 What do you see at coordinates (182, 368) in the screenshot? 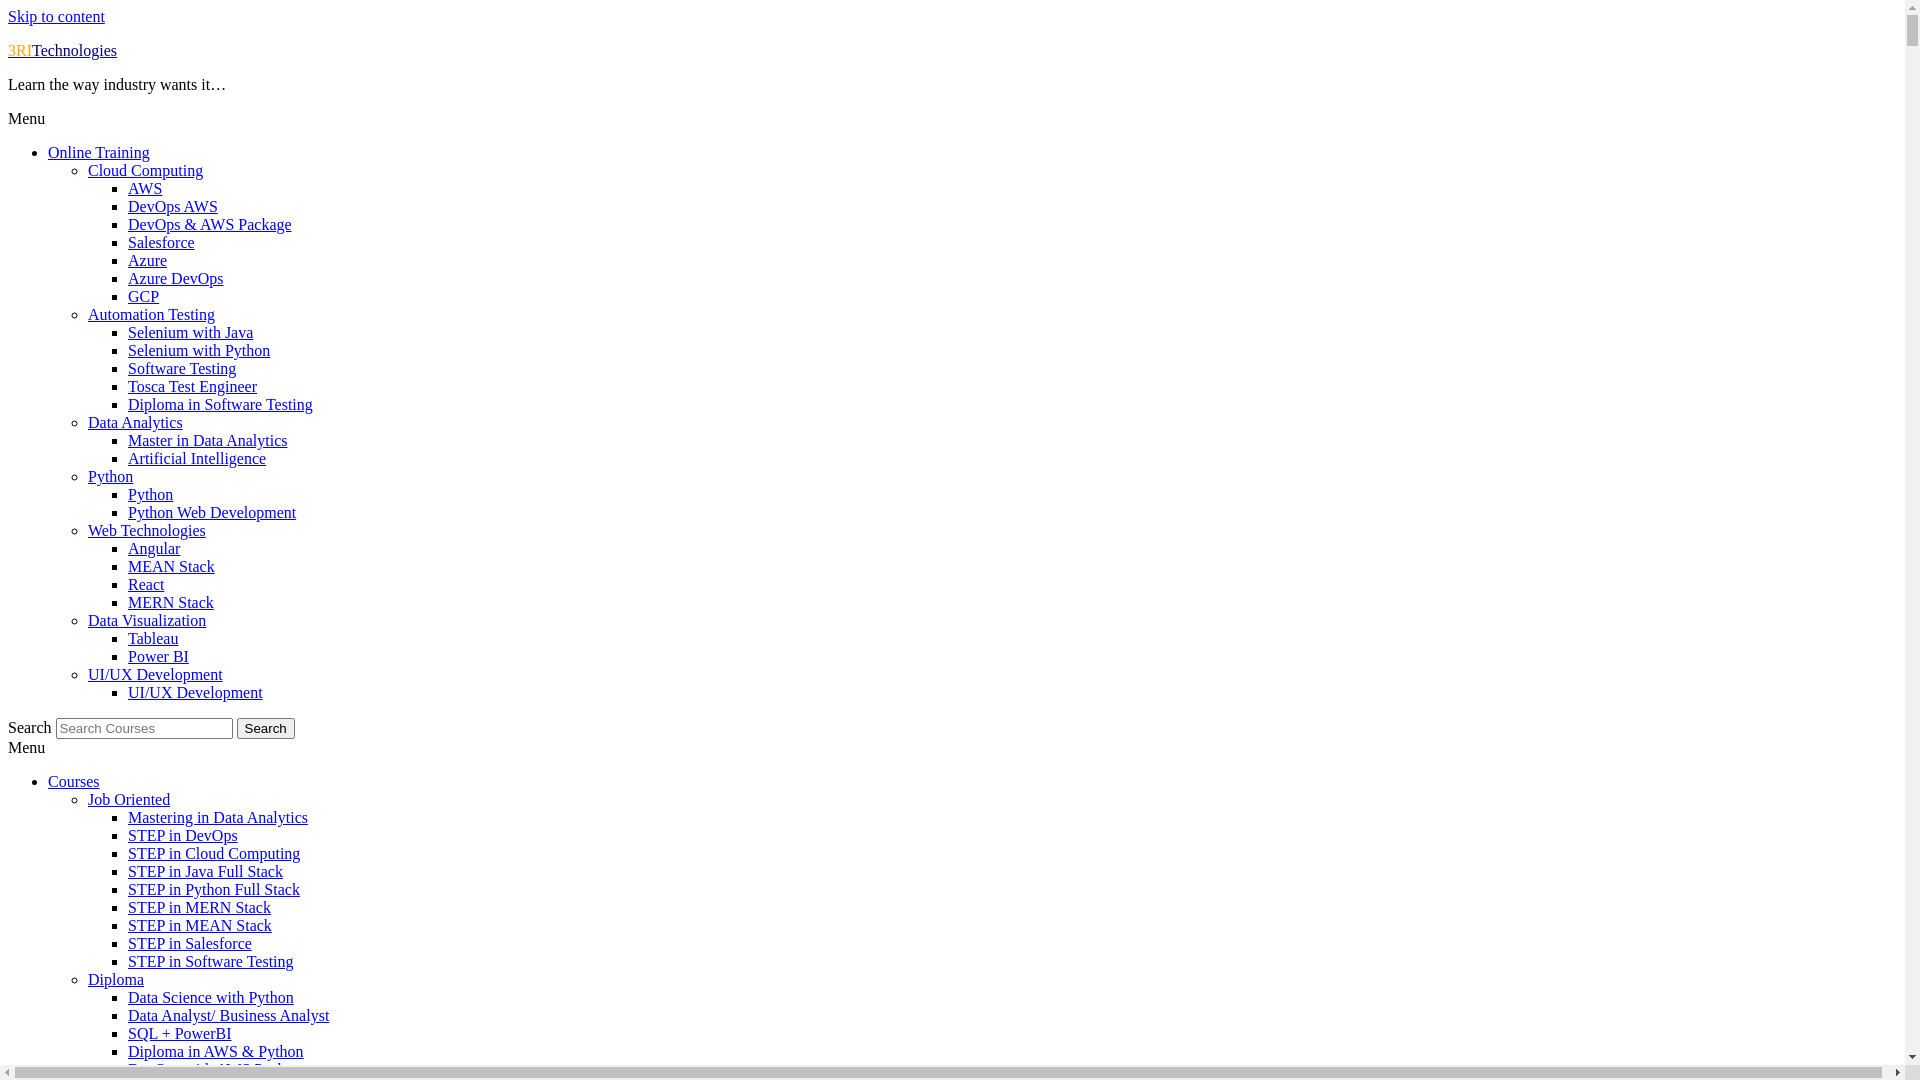
I see `Software Testing` at bounding box center [182, 368].